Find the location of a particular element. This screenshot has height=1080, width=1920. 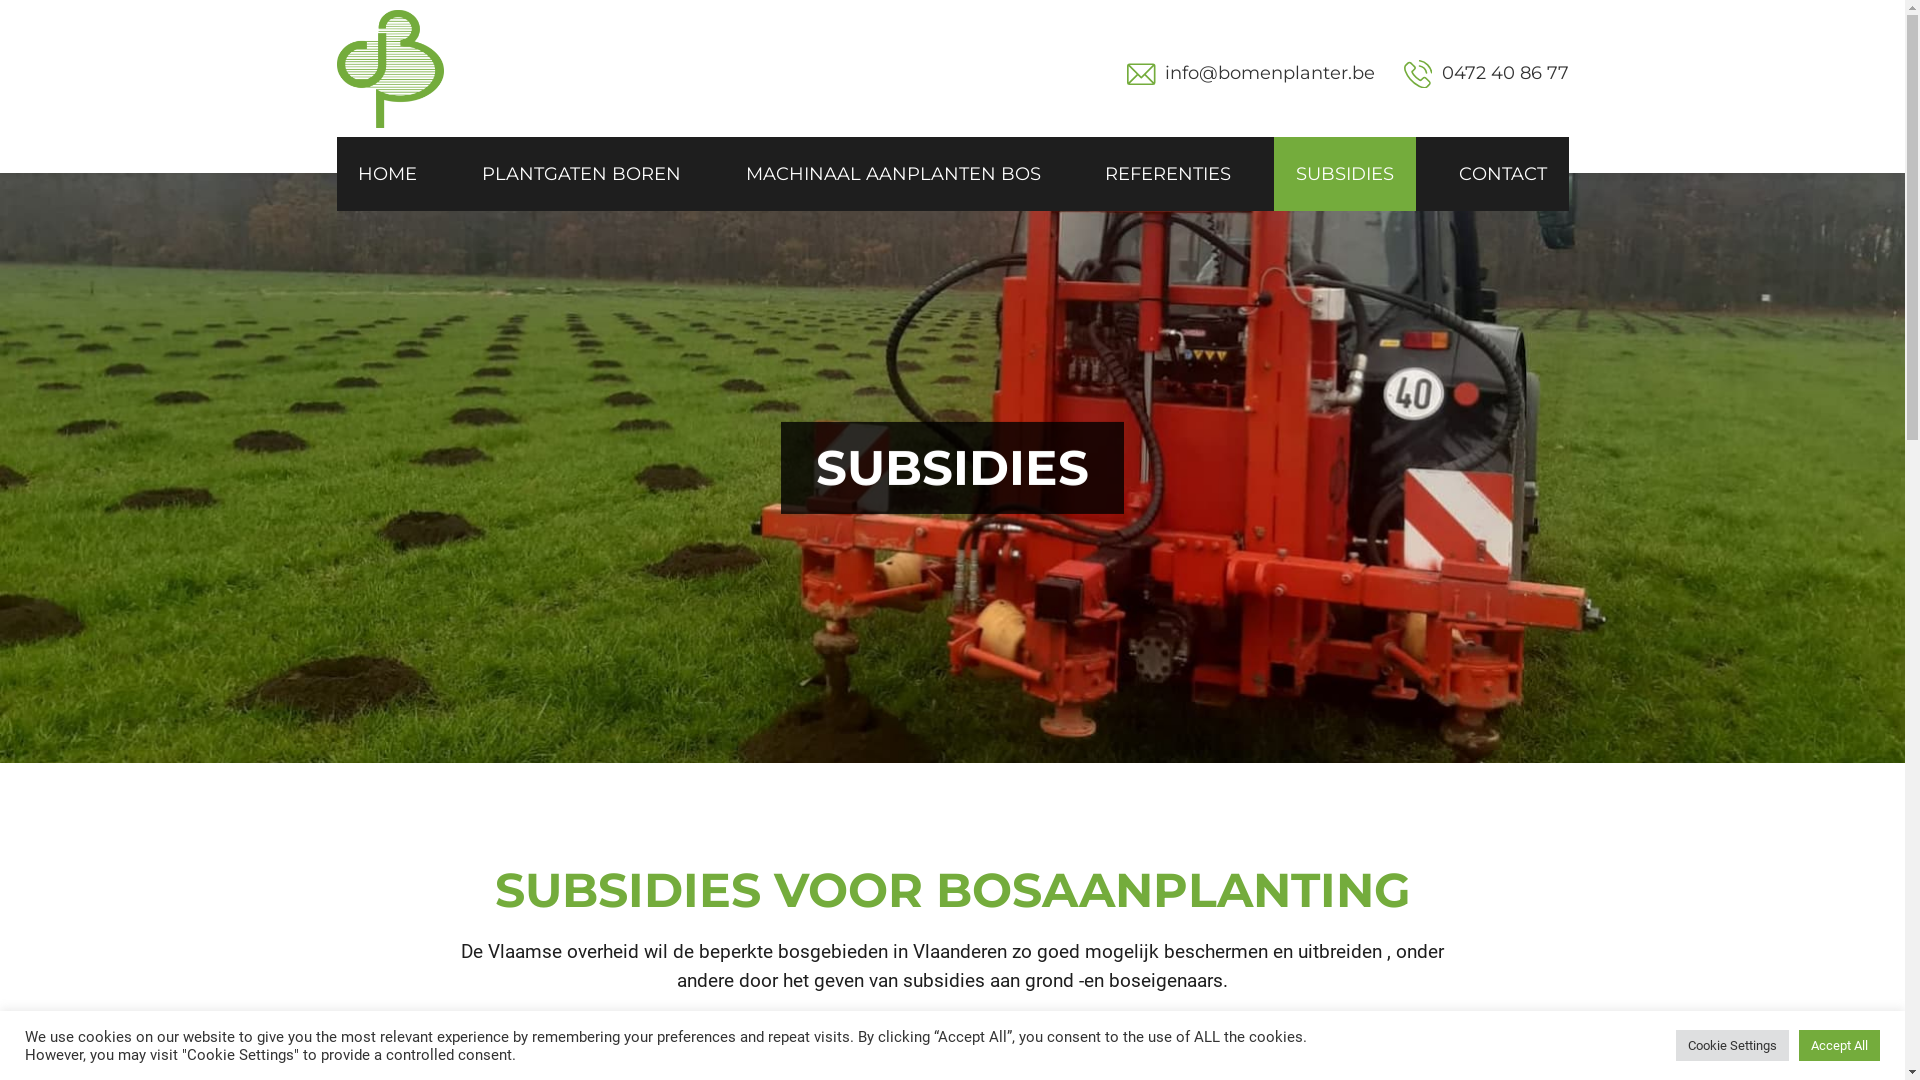

REFERENTIES is located at coordinates (1168, 174).